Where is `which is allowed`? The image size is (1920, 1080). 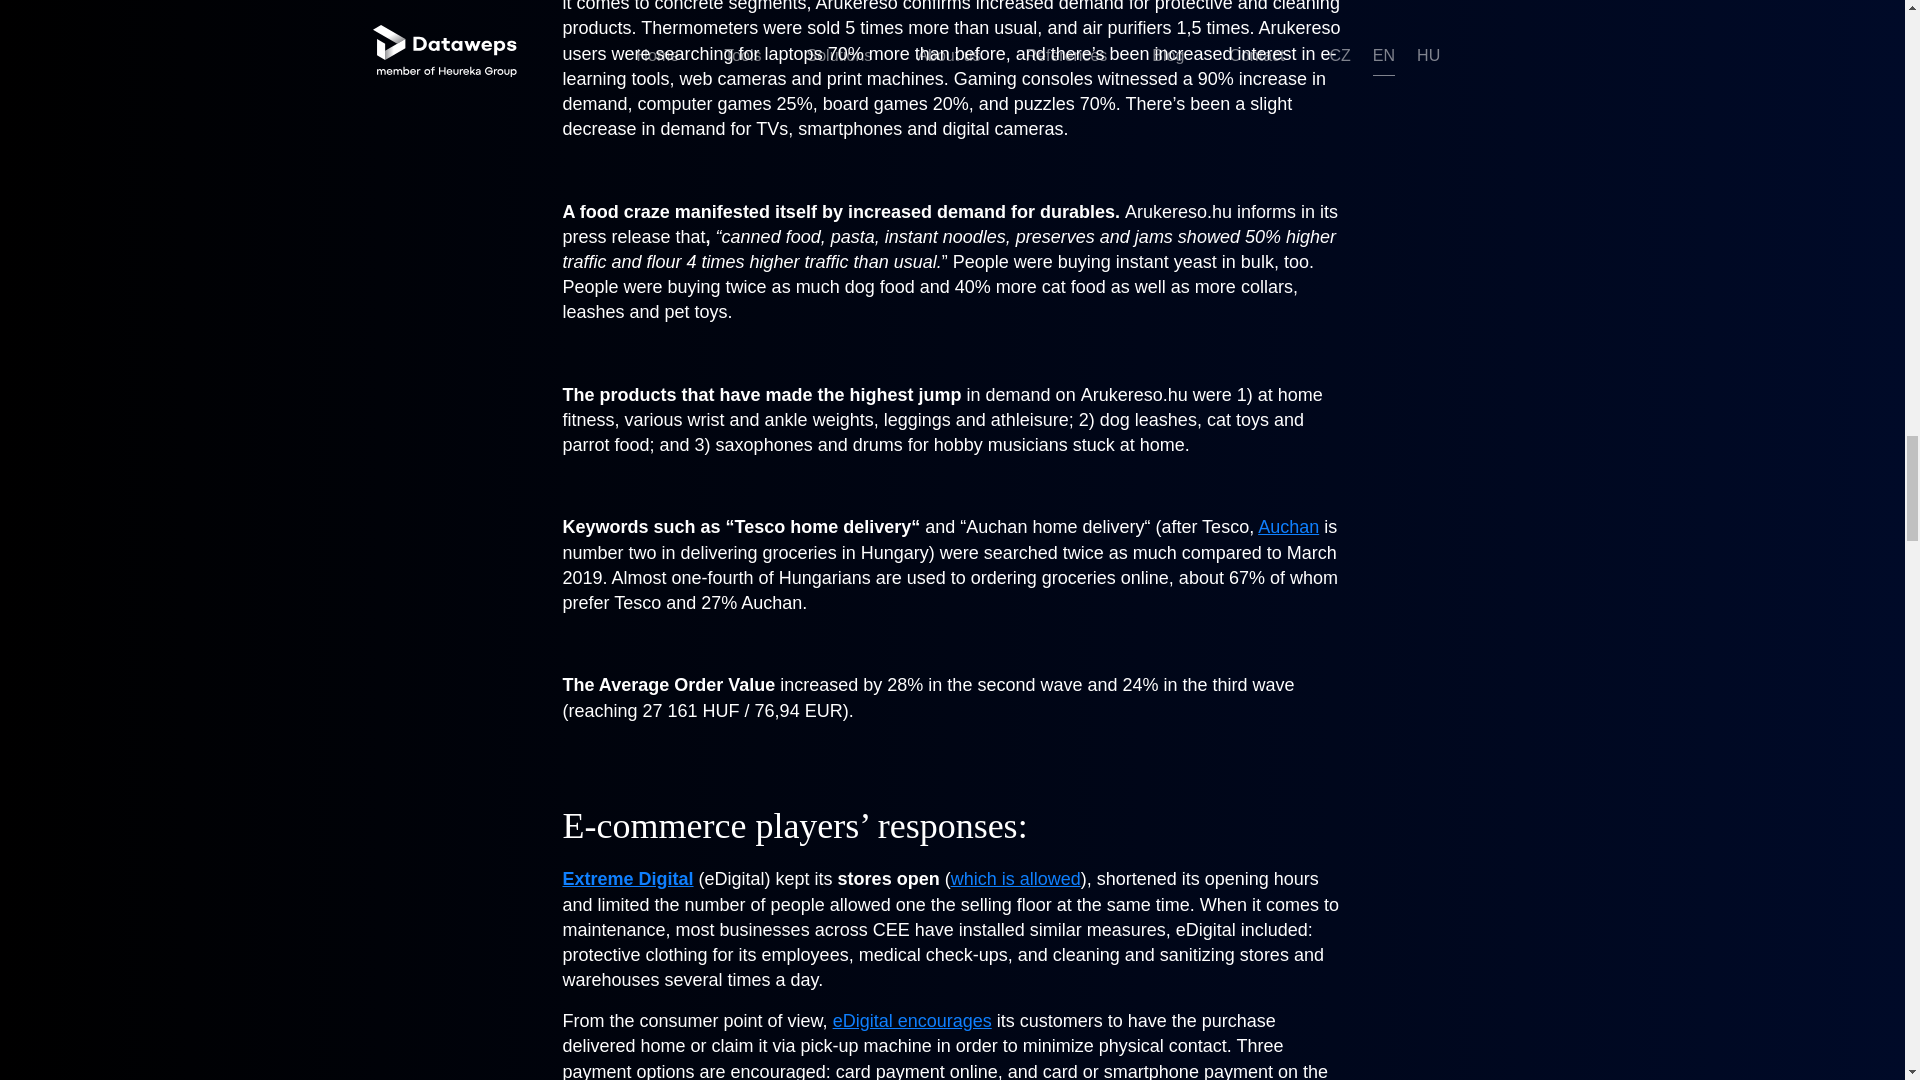 which is allowed is located at coordinates (1015, 878).